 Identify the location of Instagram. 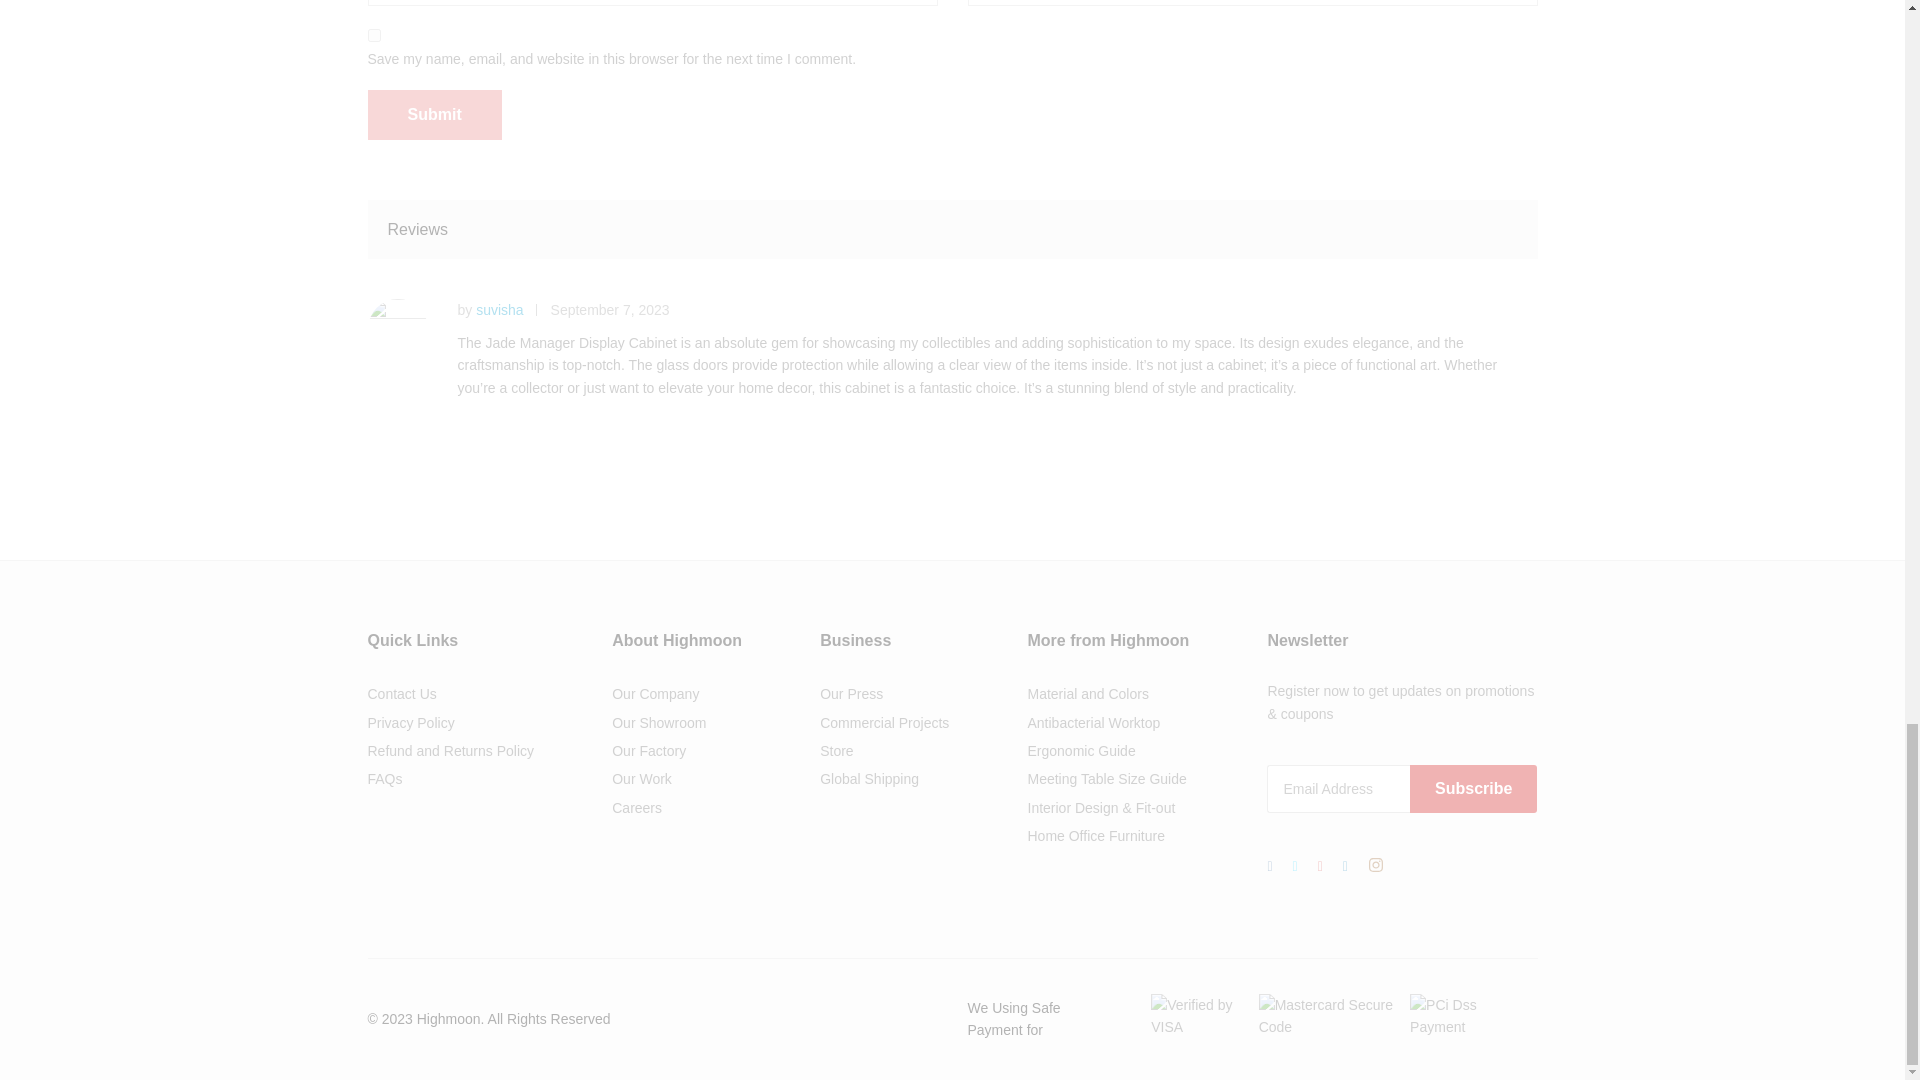
(1375, 866).